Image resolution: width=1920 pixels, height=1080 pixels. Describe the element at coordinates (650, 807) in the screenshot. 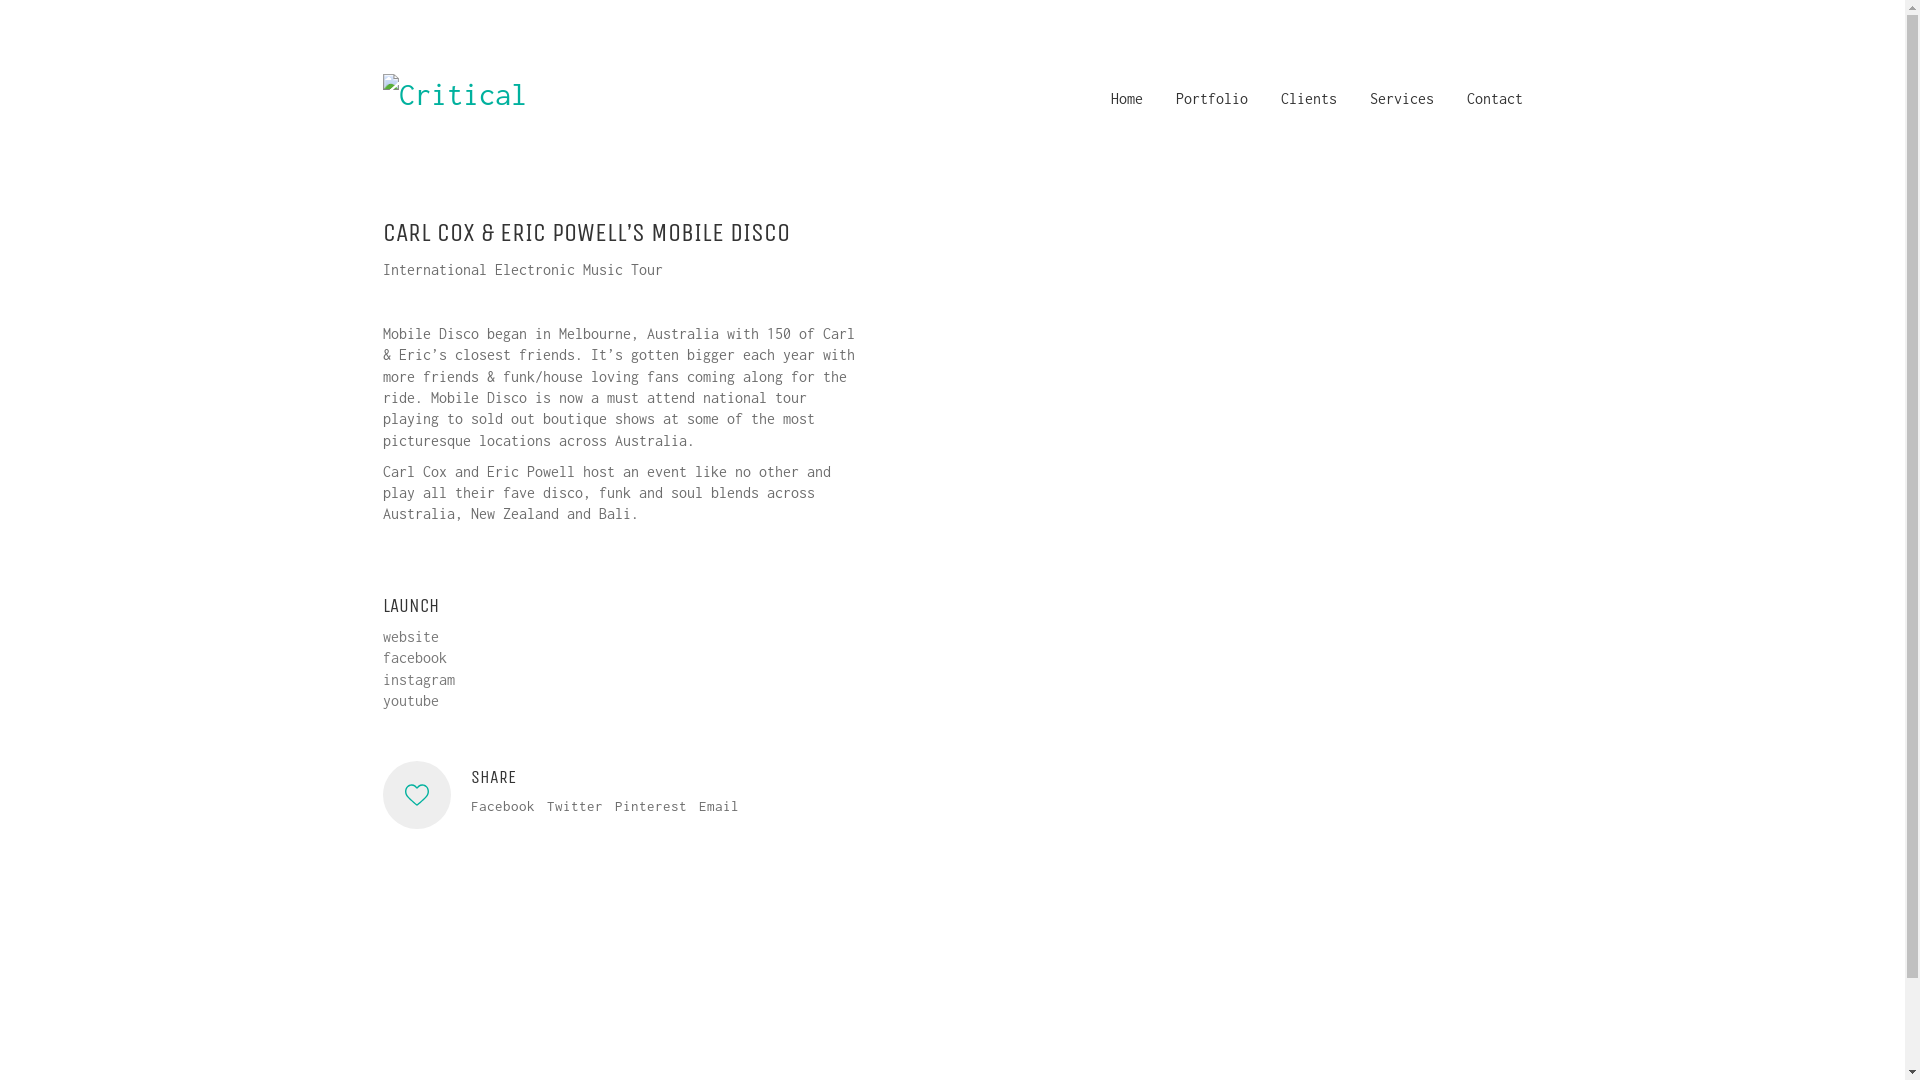

I see `Pinterest` at that location.